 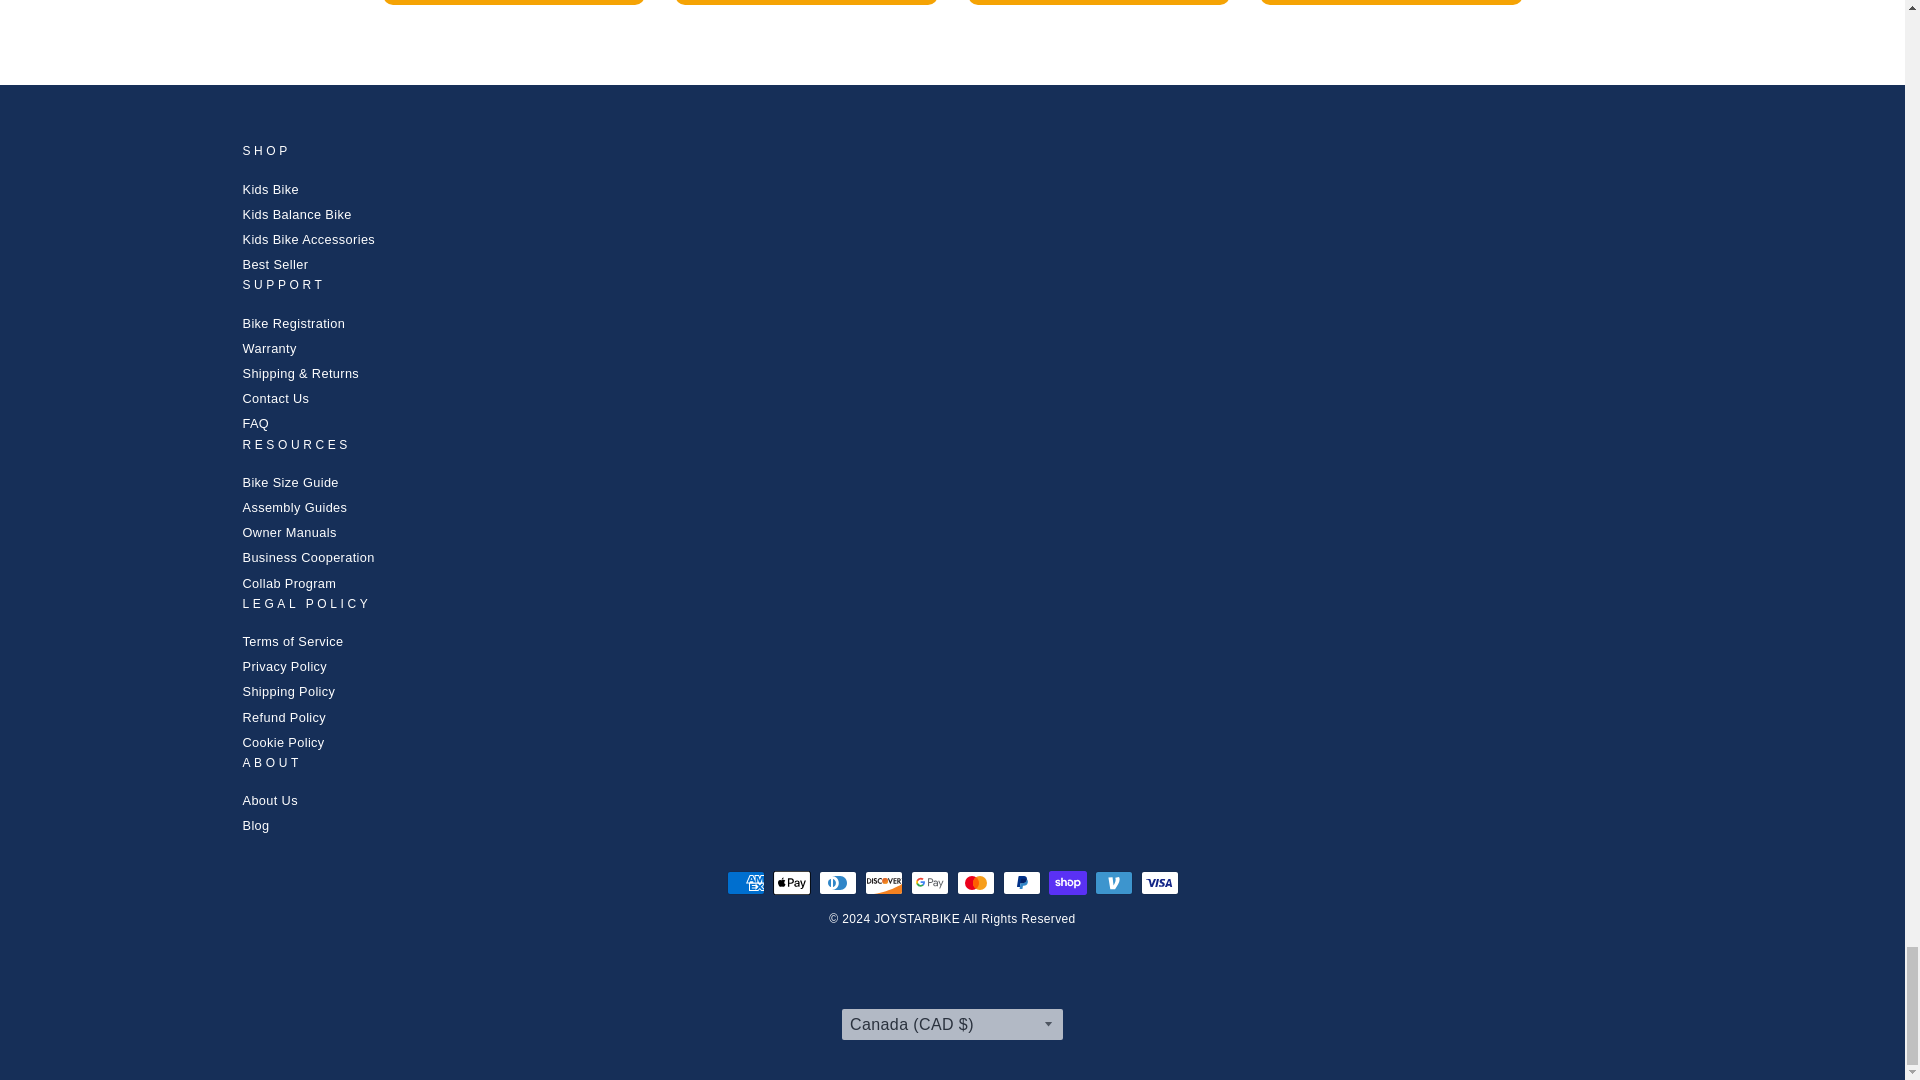 I want to click on Discover, so click(x=883, y=882).